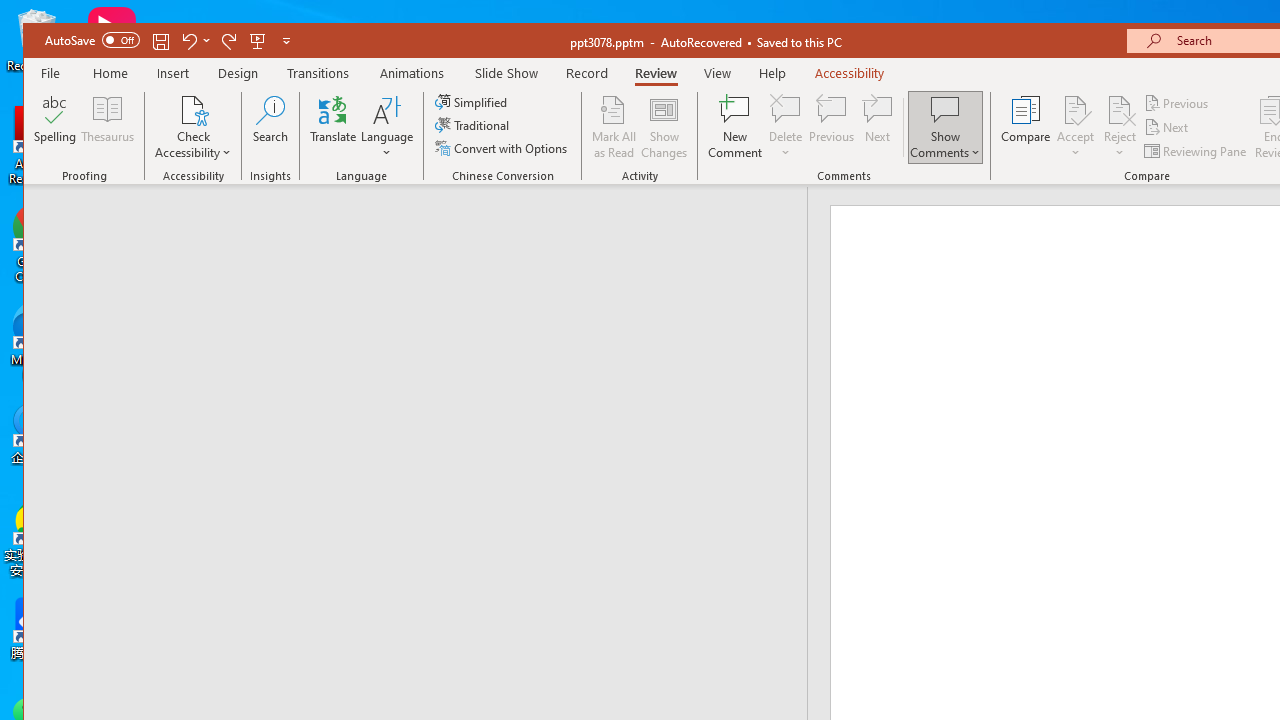 The width and height of the screenshot is (1280, 720). What do you see at coordinates (194, 127) in the screenshot?
I see `Check Accessibility` at bounding box center [194, 127].